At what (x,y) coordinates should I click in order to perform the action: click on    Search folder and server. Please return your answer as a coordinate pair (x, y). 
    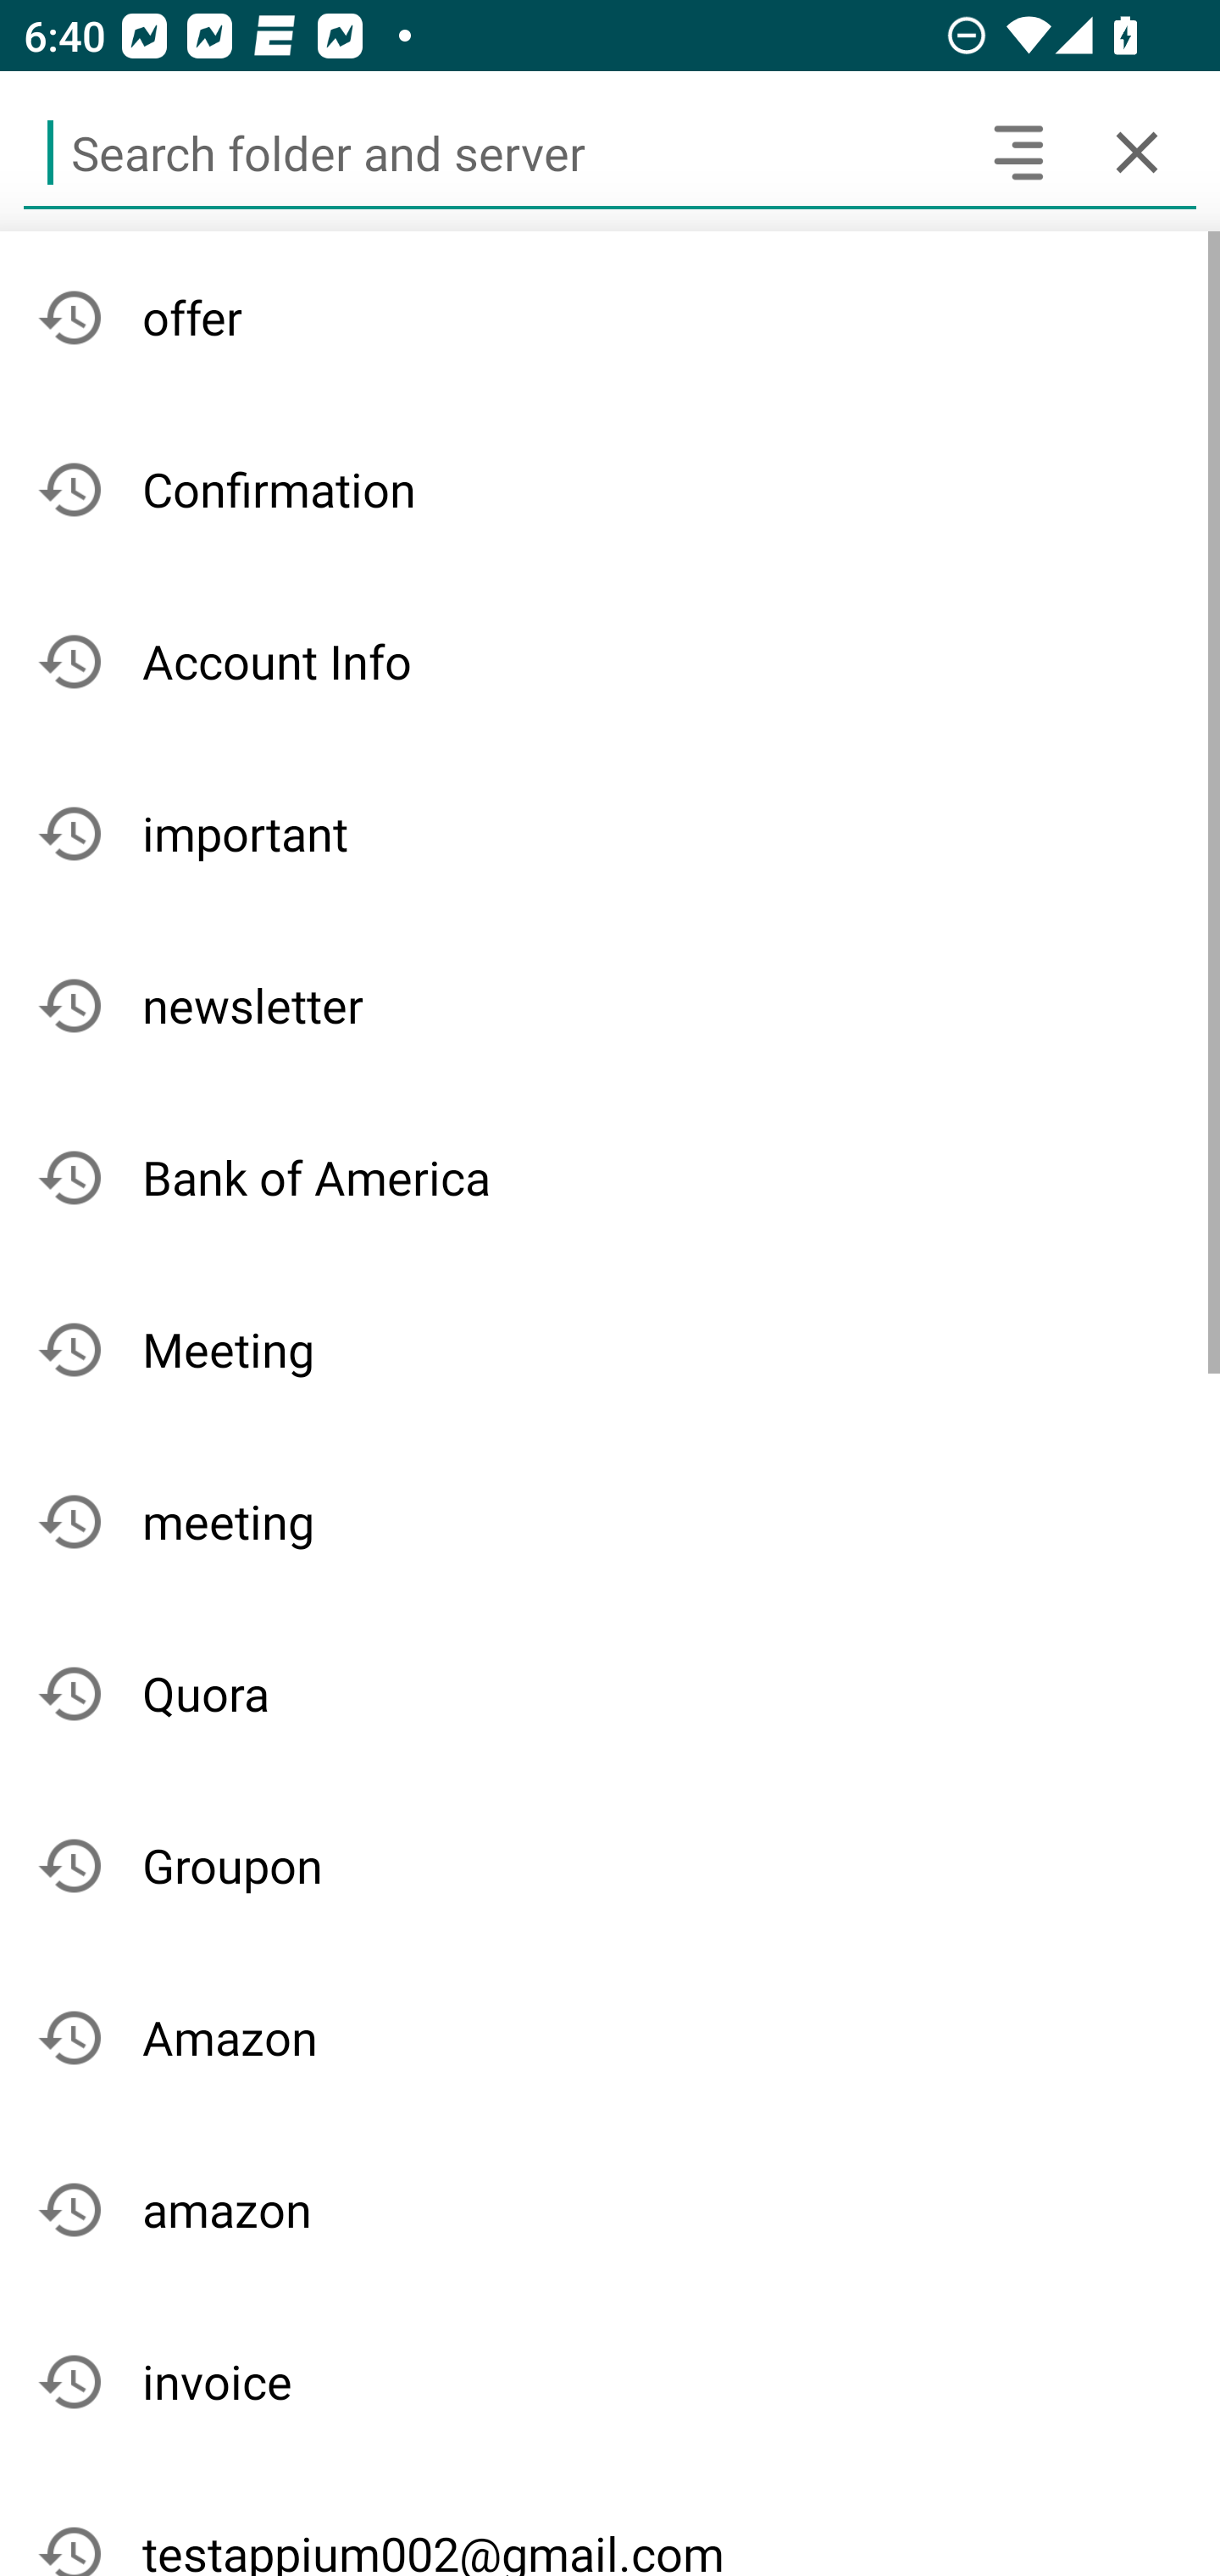
    Looking at the image, I should click on (491, 152).